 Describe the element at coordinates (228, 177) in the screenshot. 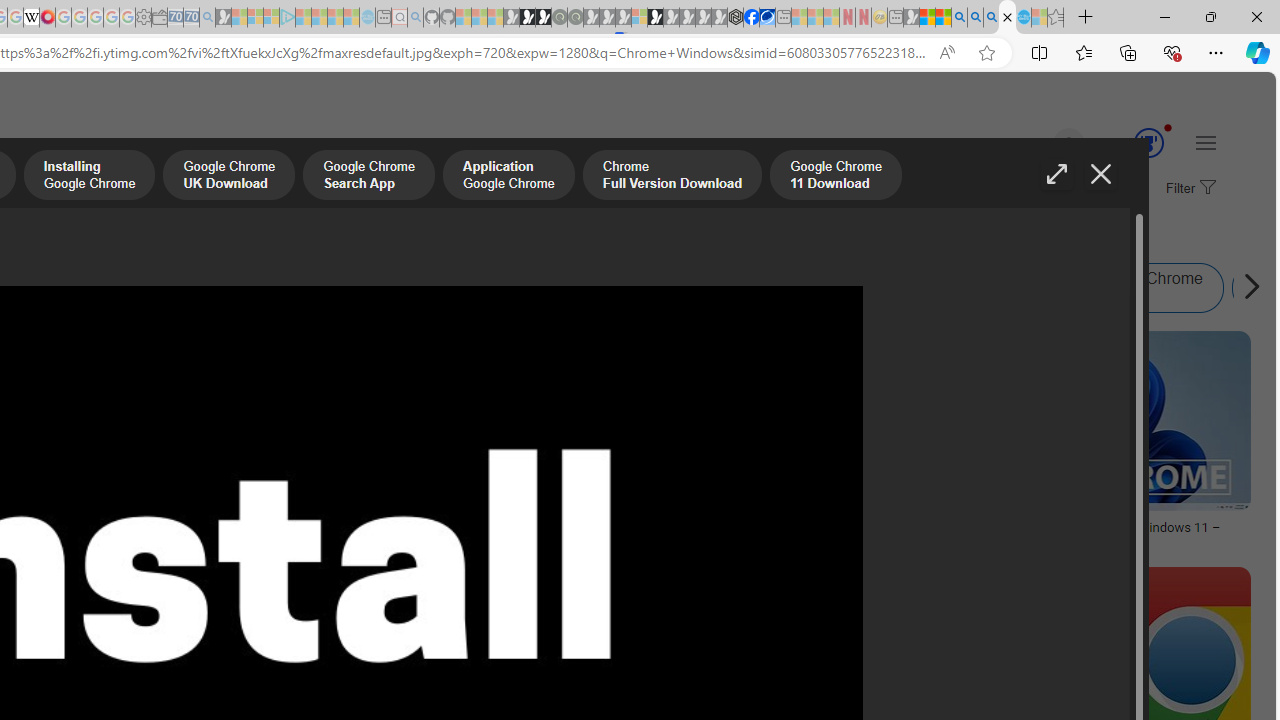

I see `Google Chrome UK Download` at that location.